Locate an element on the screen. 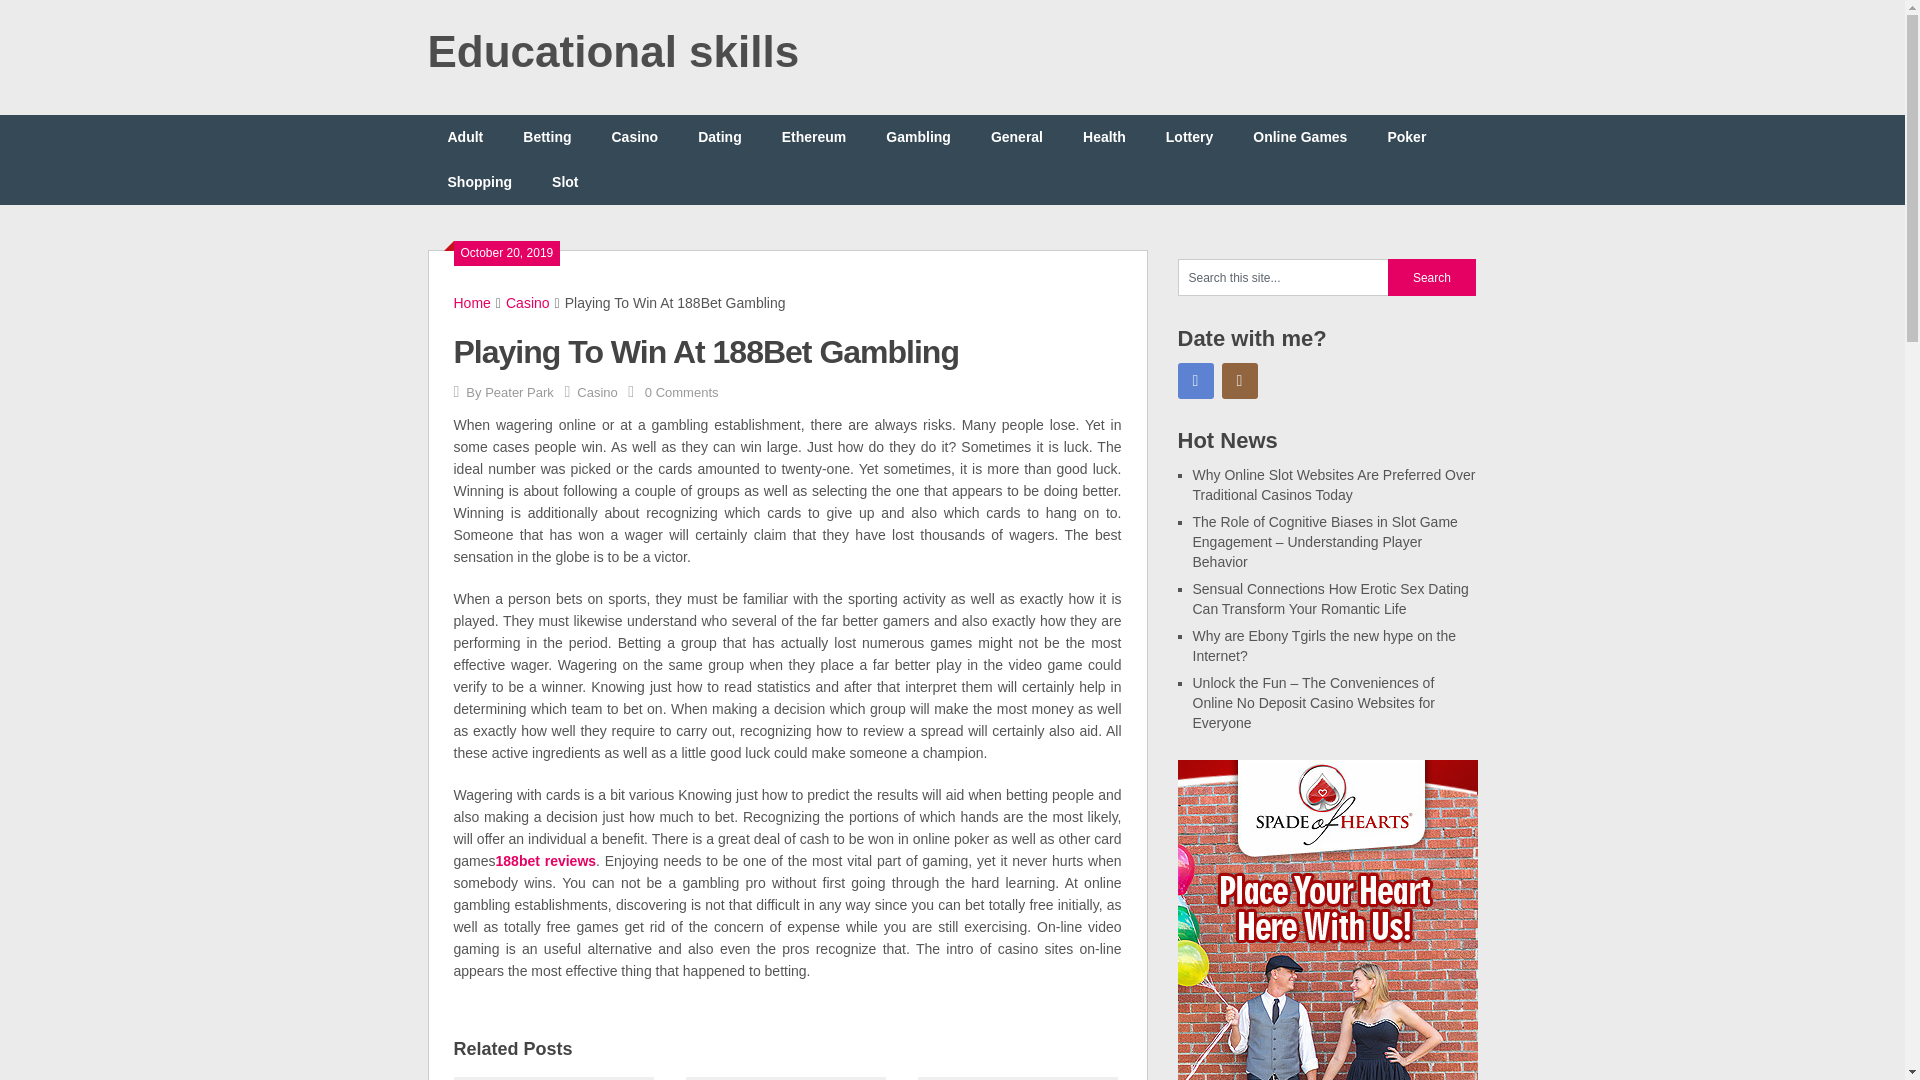 Image resolution: width=1920 pixels, height=1080 pixels. Casino is located at coordinates (596, 392).